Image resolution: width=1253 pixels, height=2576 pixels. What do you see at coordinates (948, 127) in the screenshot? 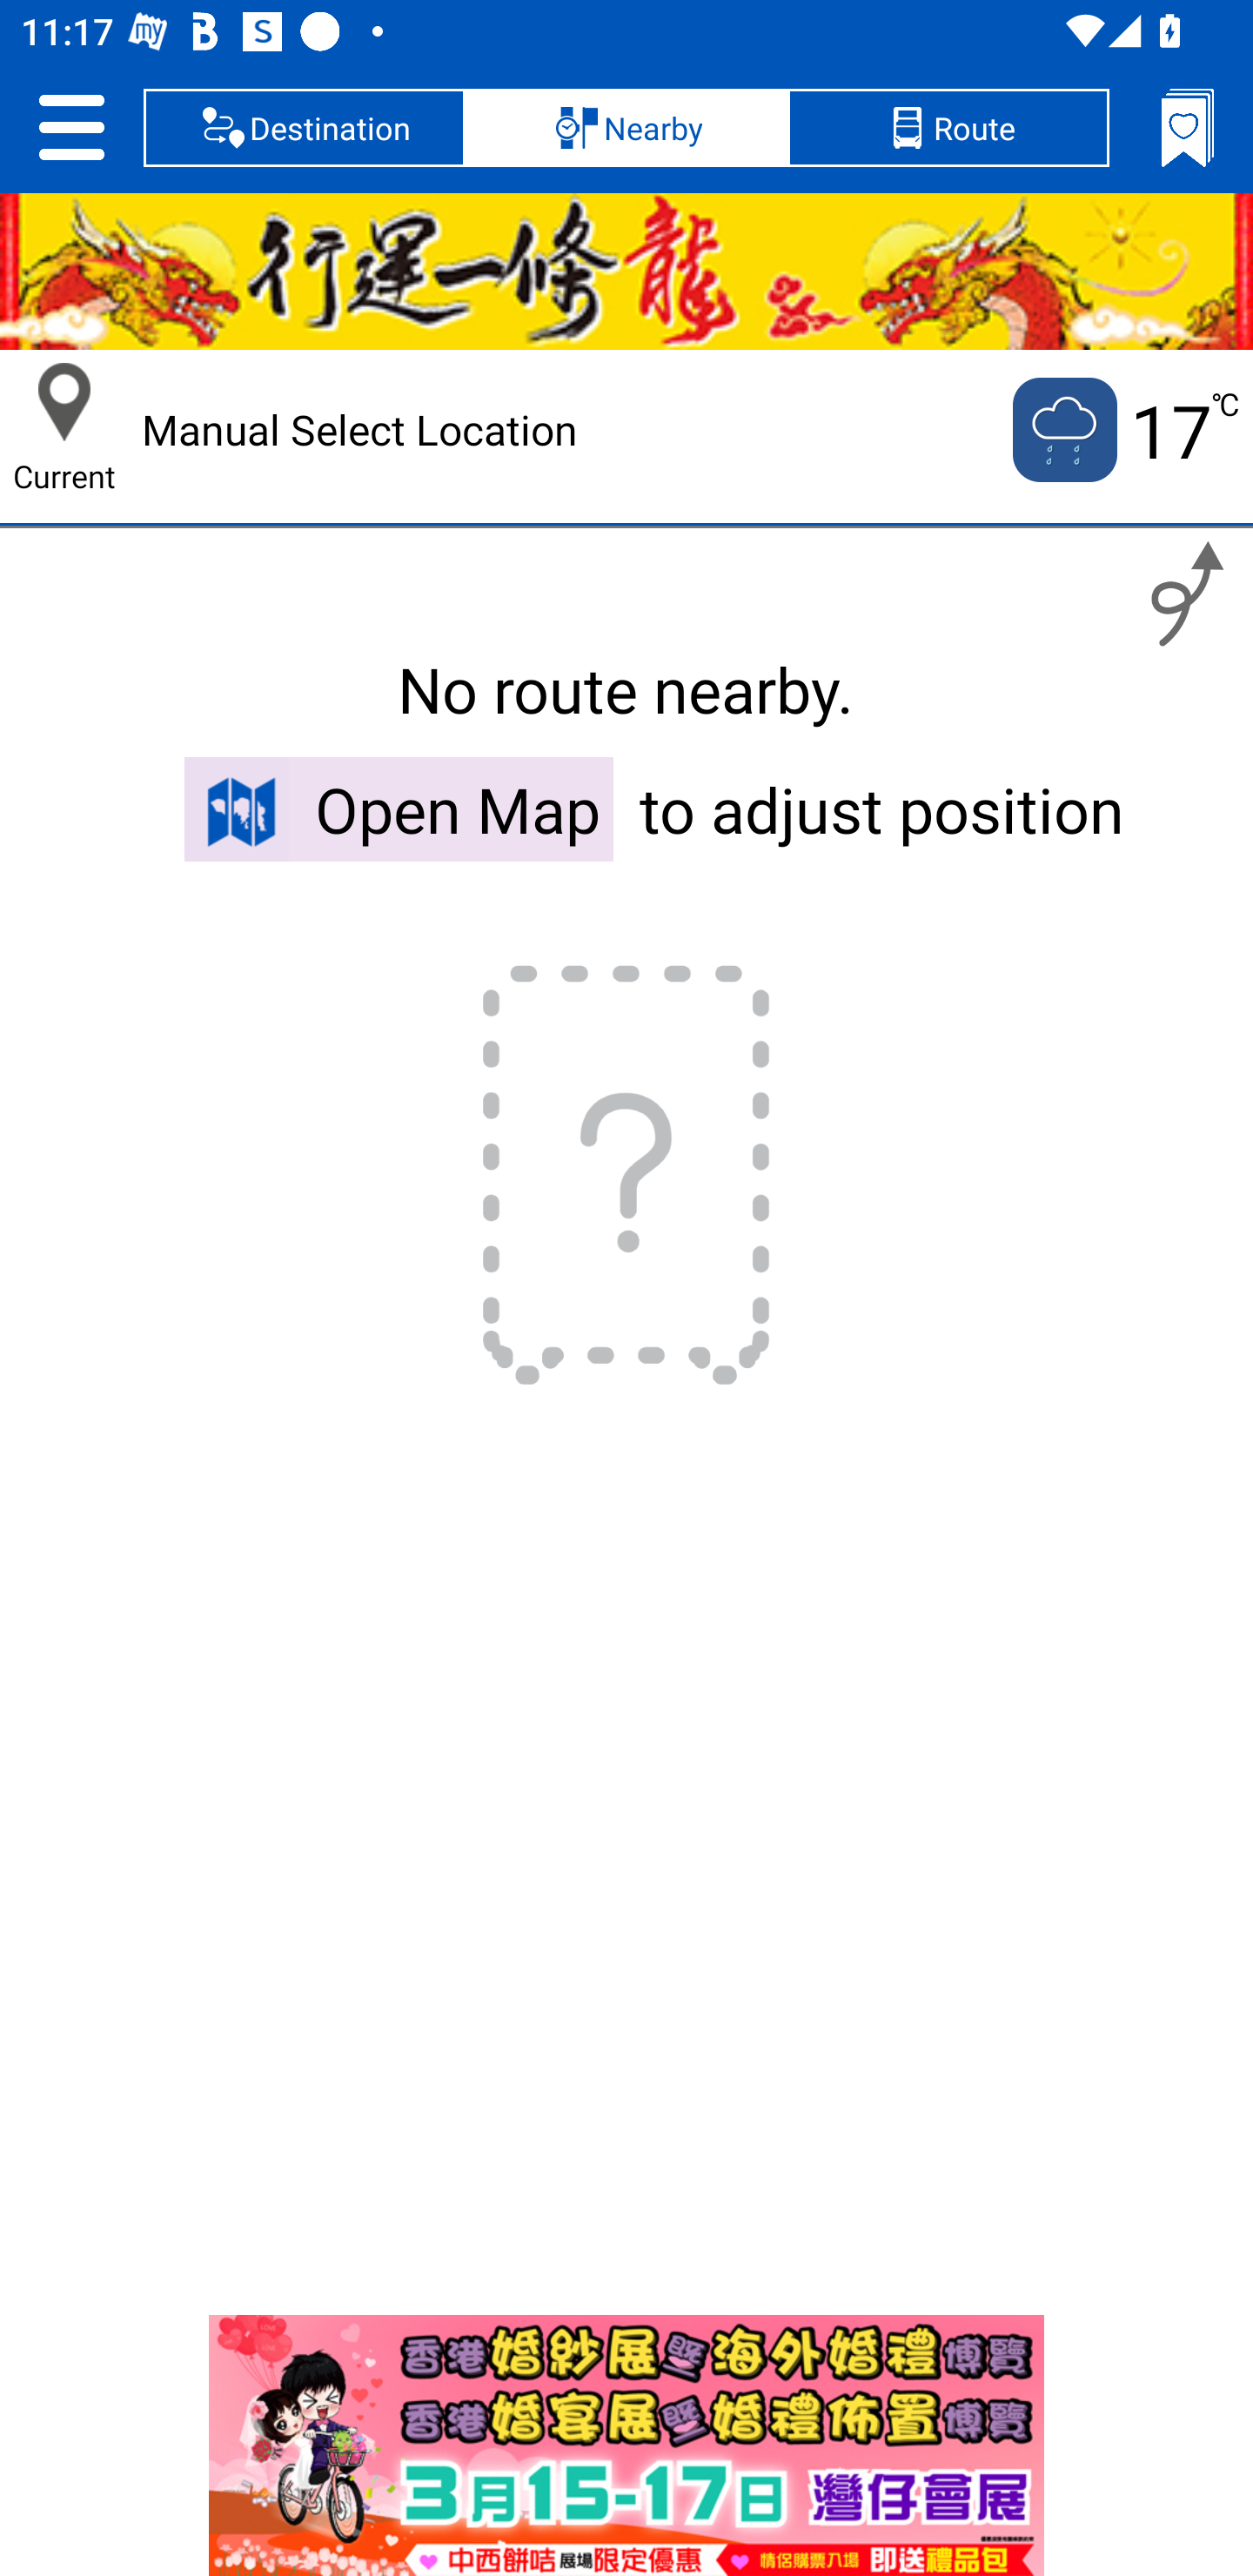
I see `Route` at bounding box center [948, 127].